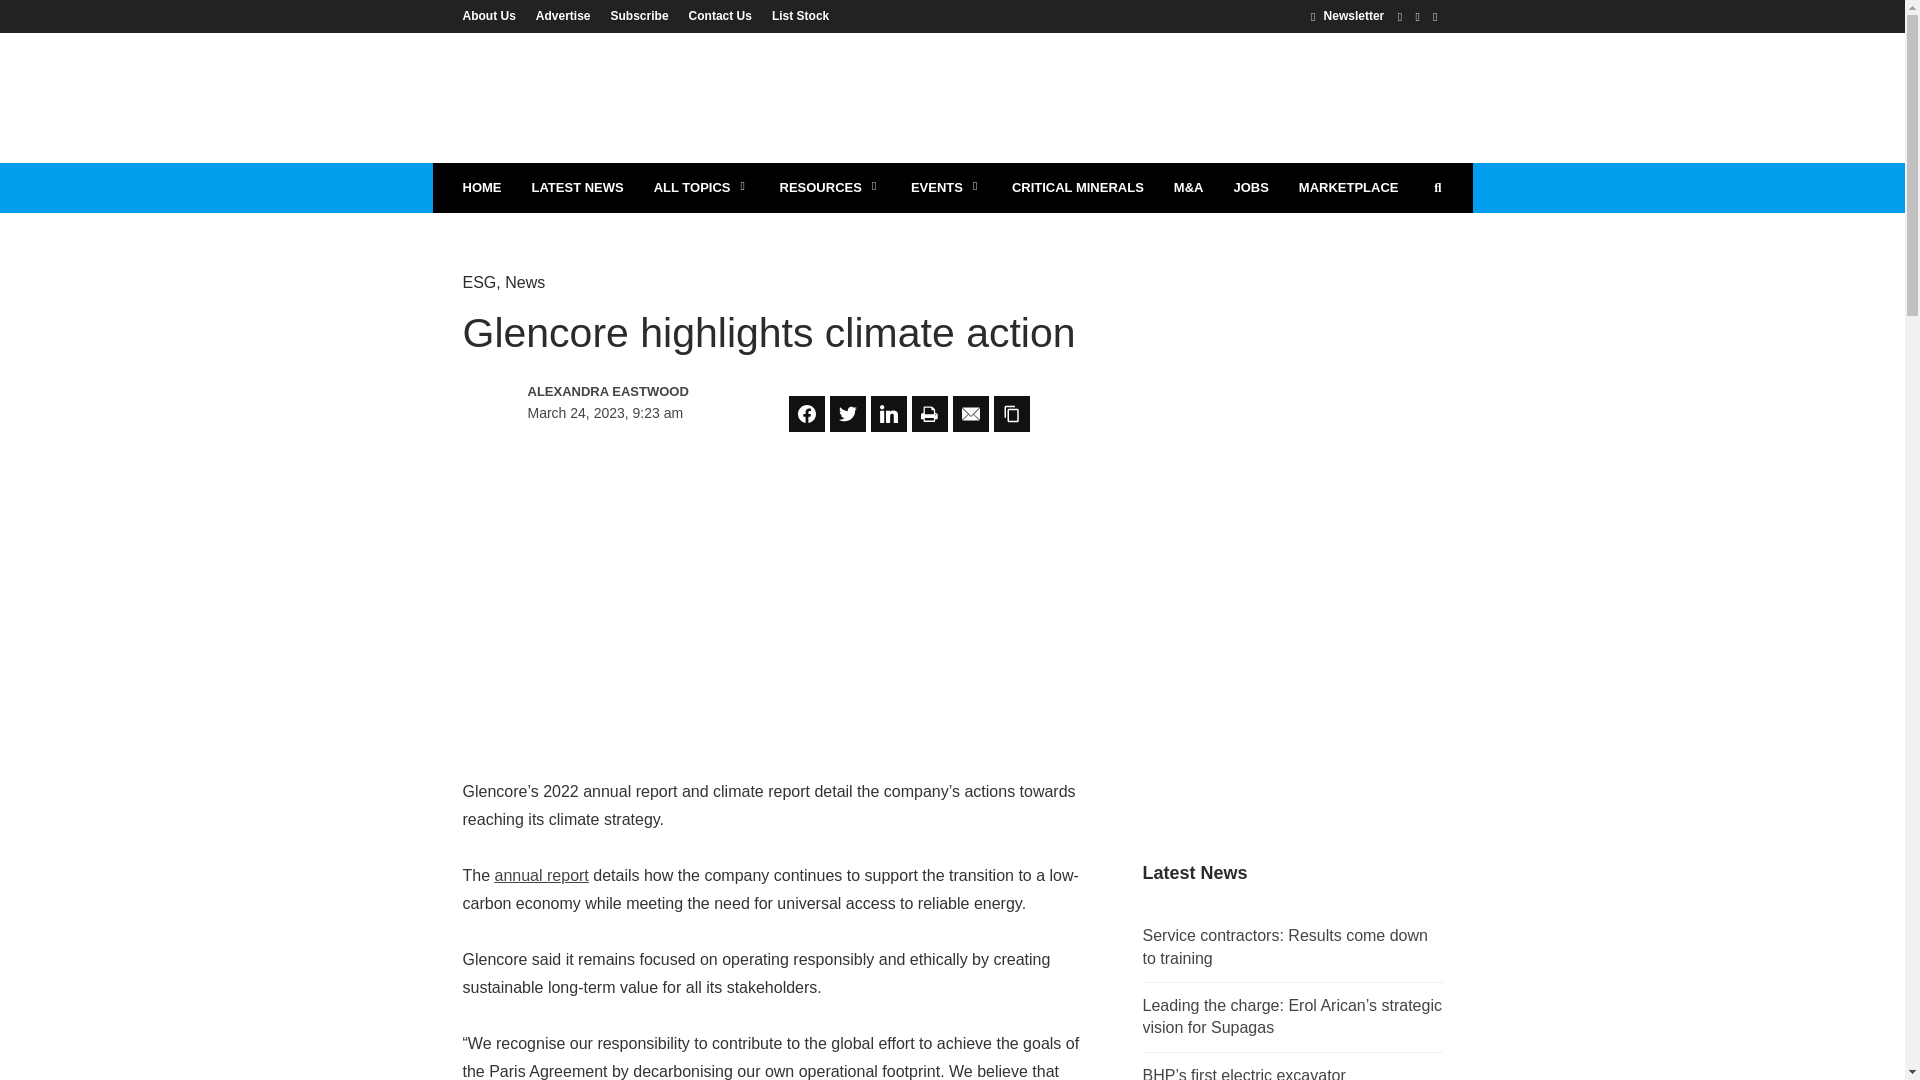  Describe the element at coordinates (576, 188) in the screenshot. I see `LATEST NEWS` at that location.